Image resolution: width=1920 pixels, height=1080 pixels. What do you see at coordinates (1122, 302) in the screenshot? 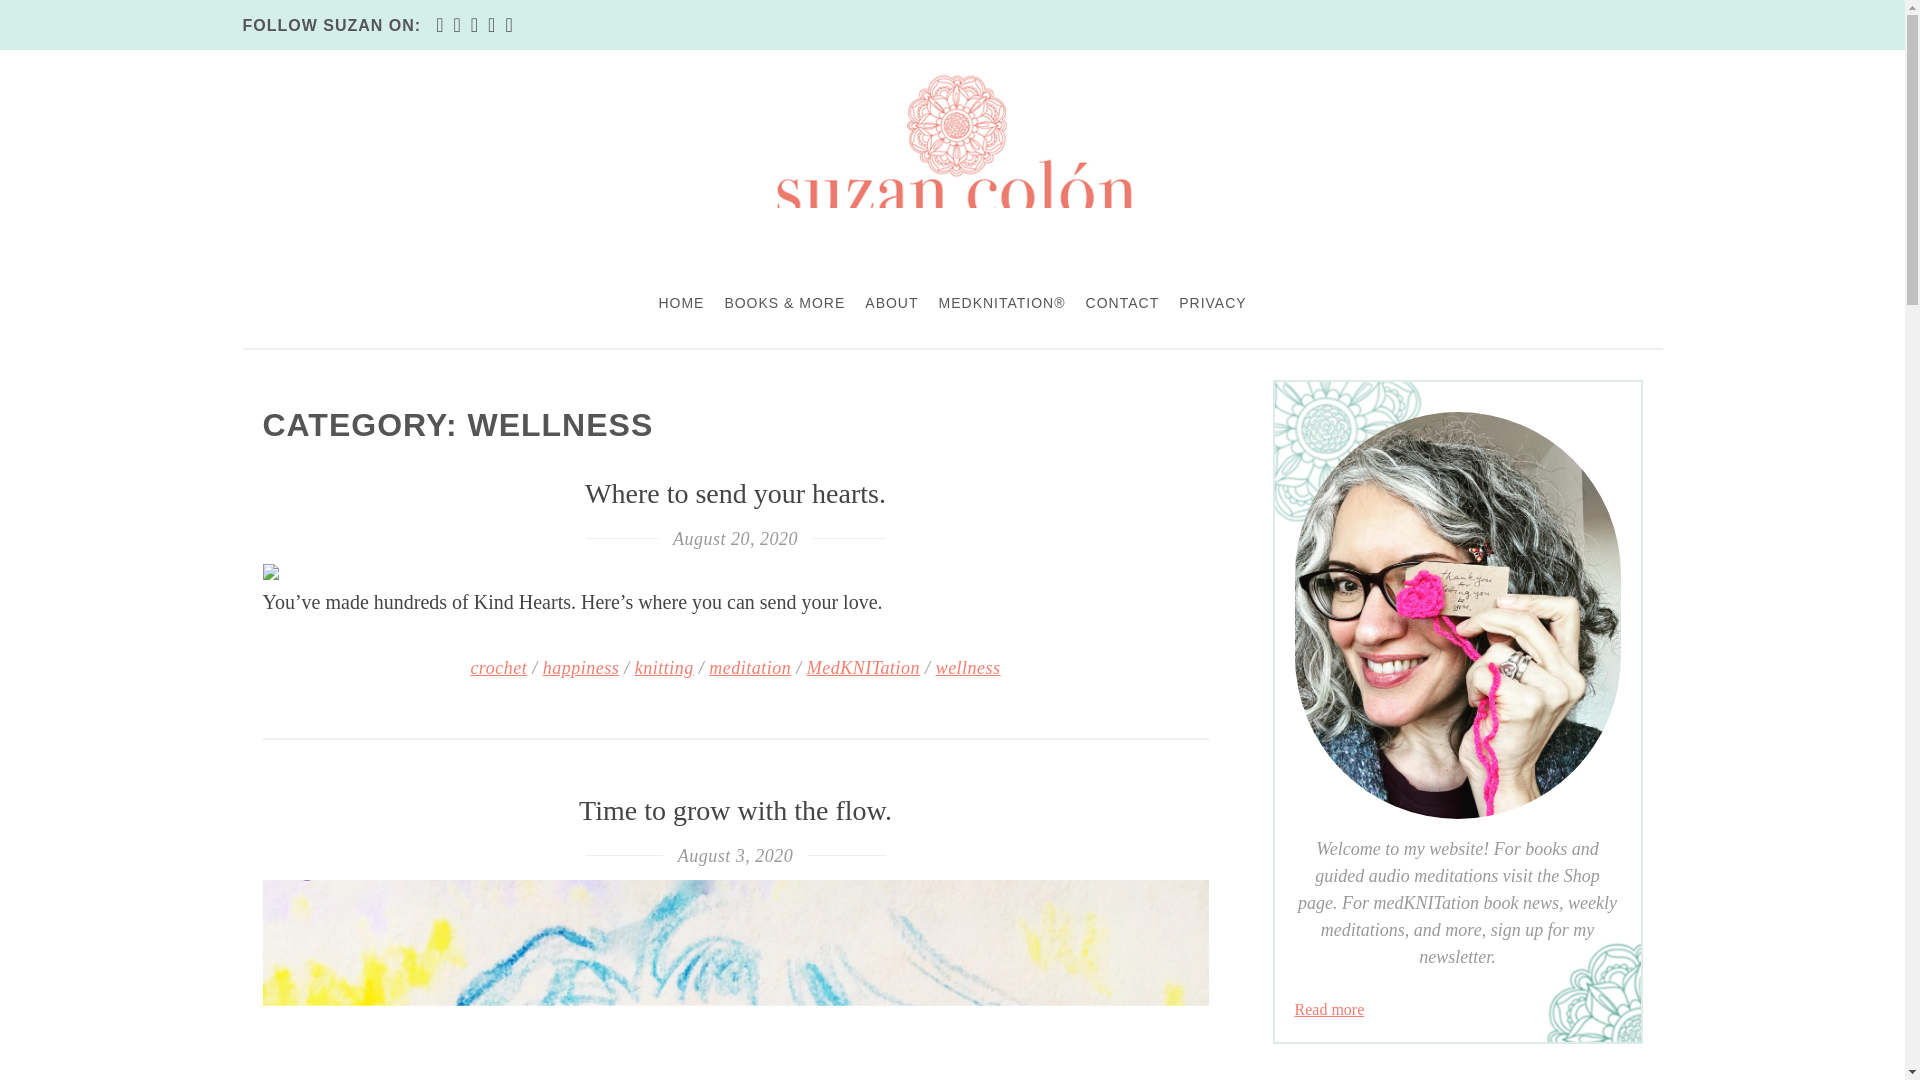
I see `CONTACT` at bounding box center [1122, 302].